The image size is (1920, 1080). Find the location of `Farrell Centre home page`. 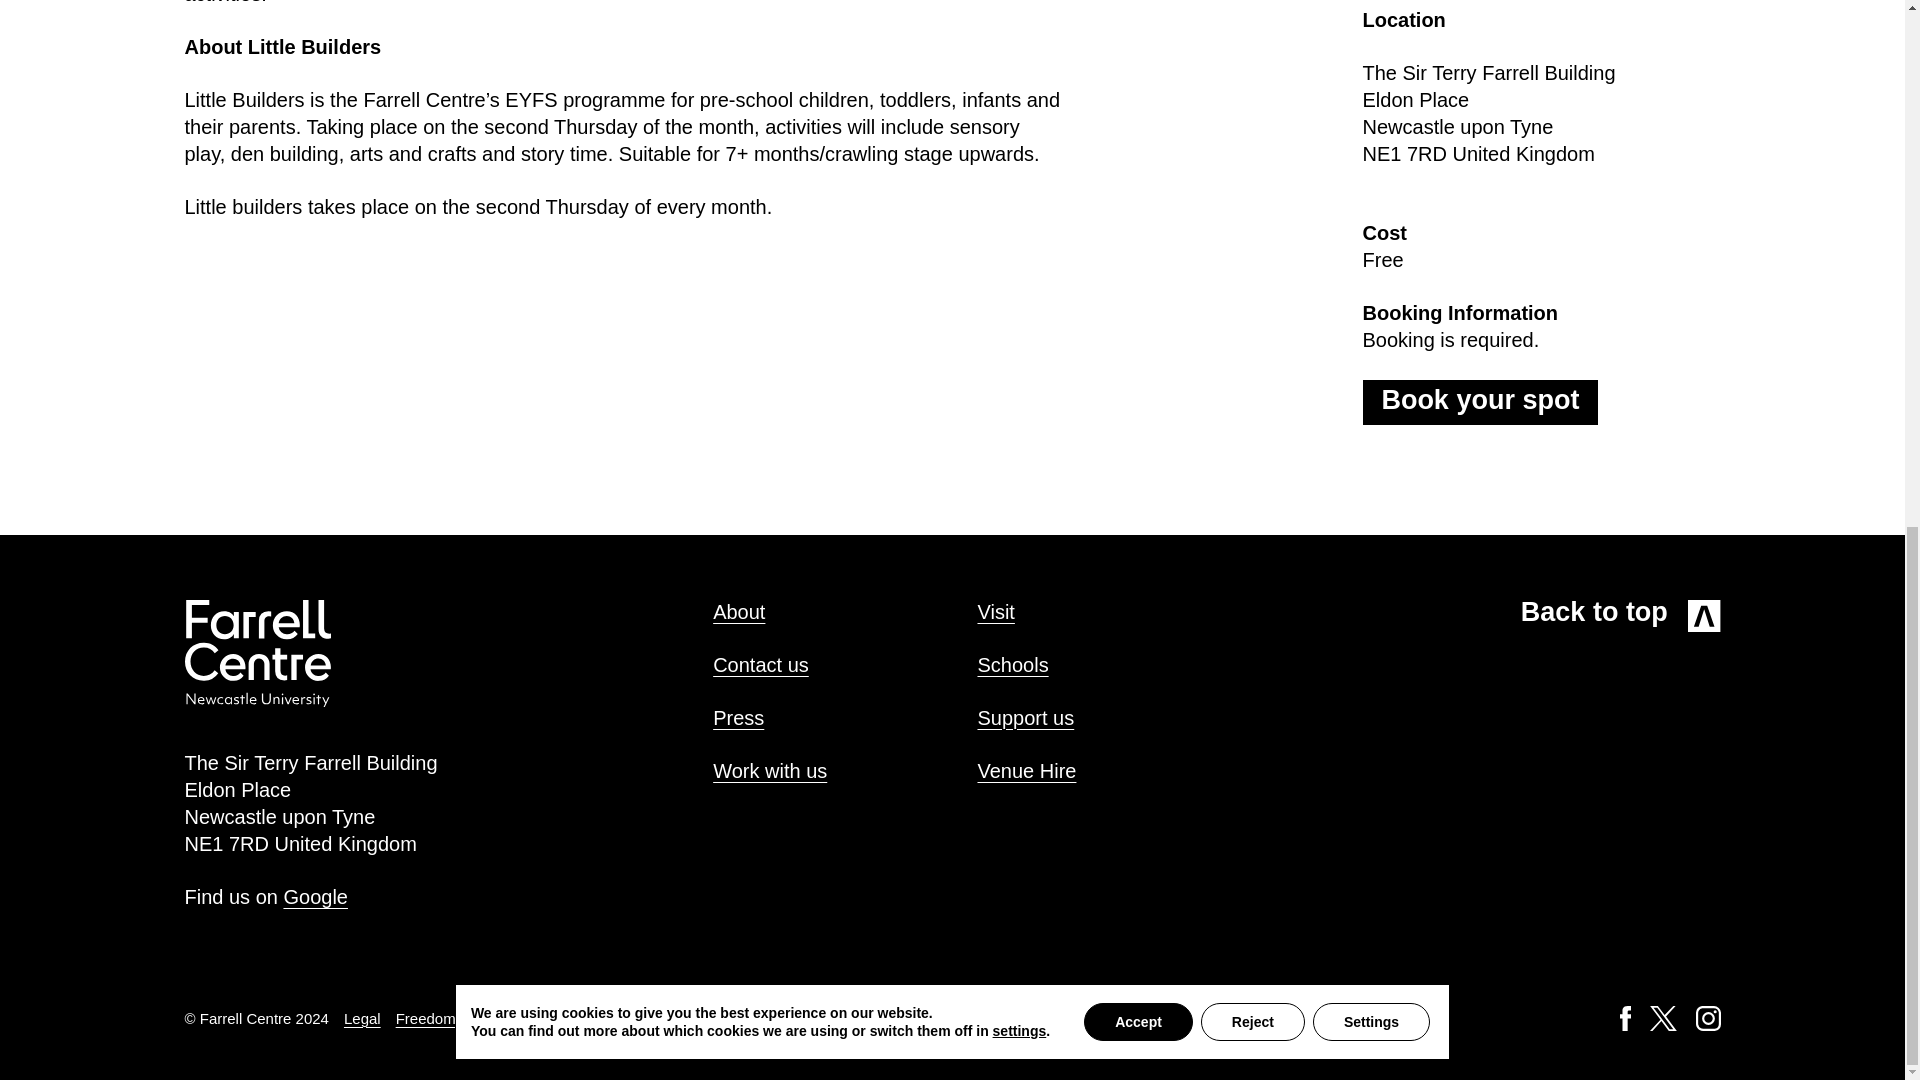

Farrell Centre home page is located at coordinates (257, 700).